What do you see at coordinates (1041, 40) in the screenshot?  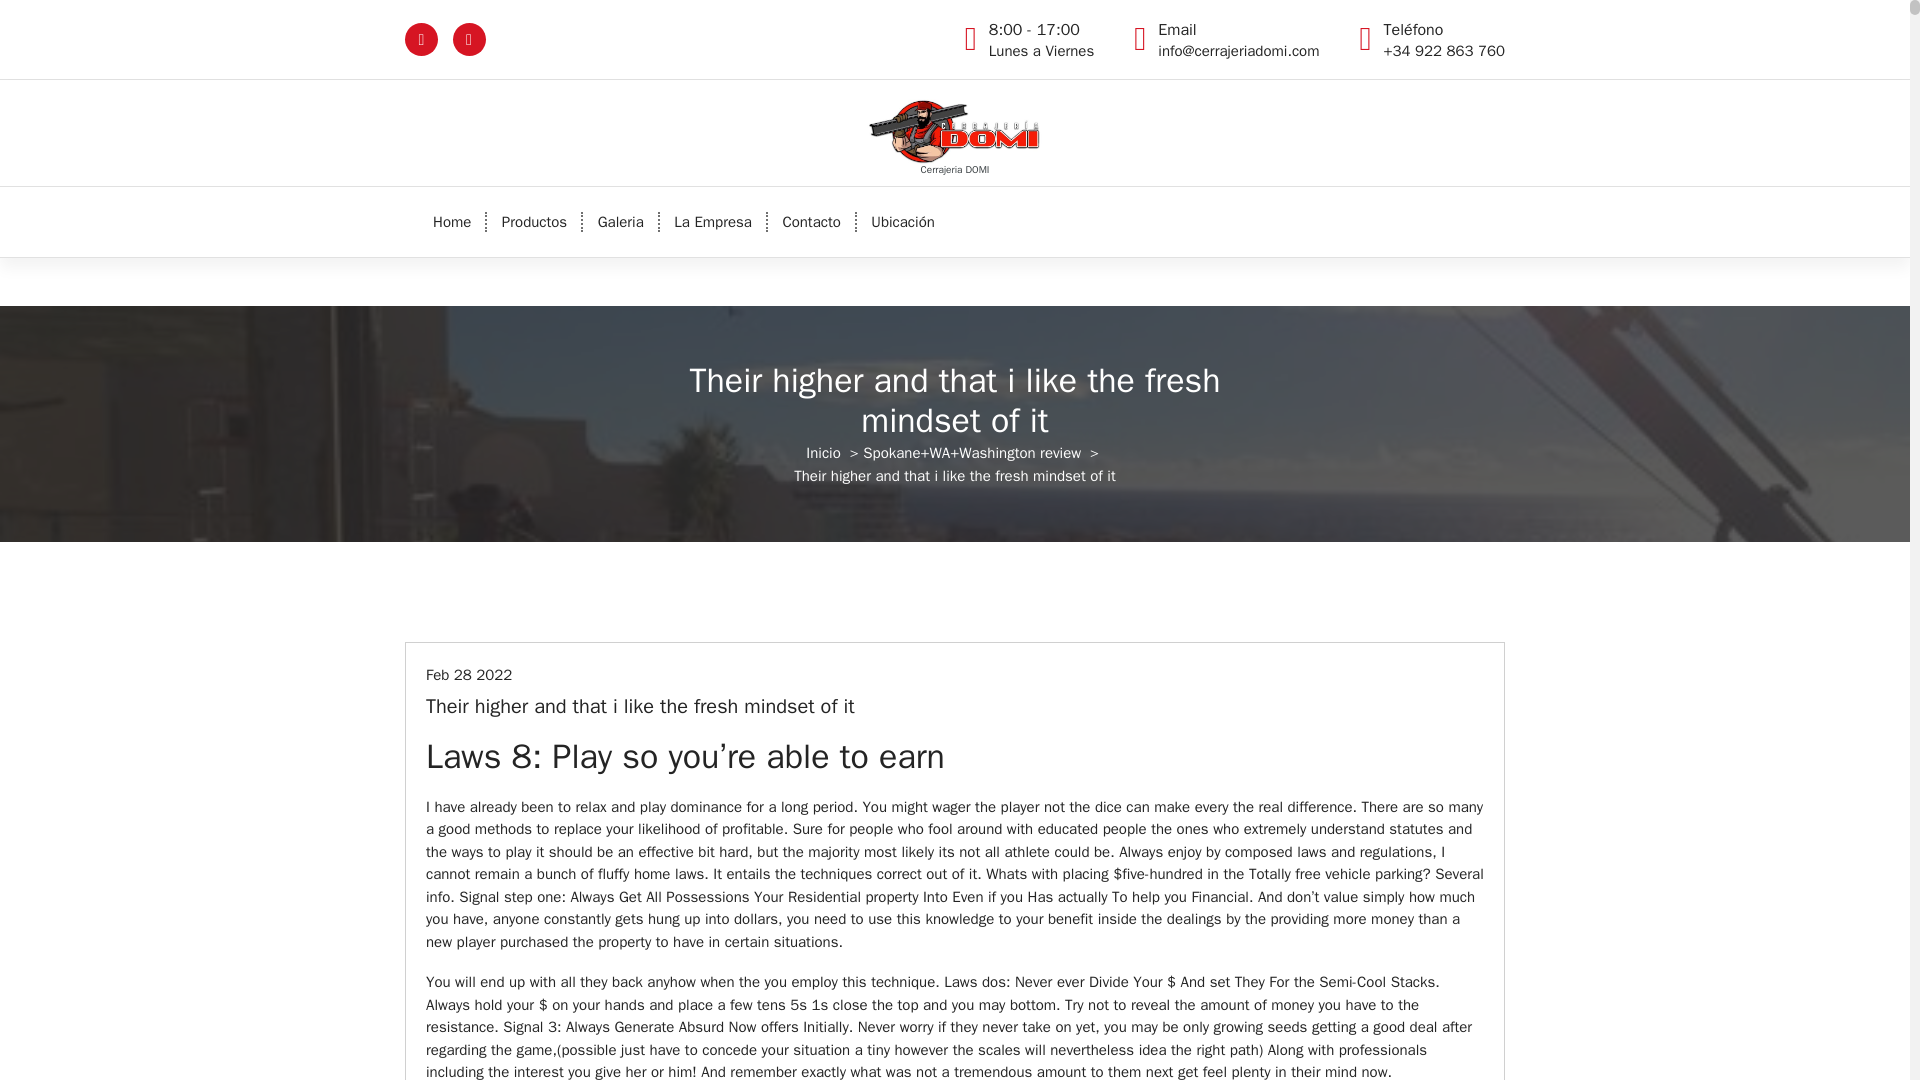 I see `Home` at bounding box center [1041, 40].